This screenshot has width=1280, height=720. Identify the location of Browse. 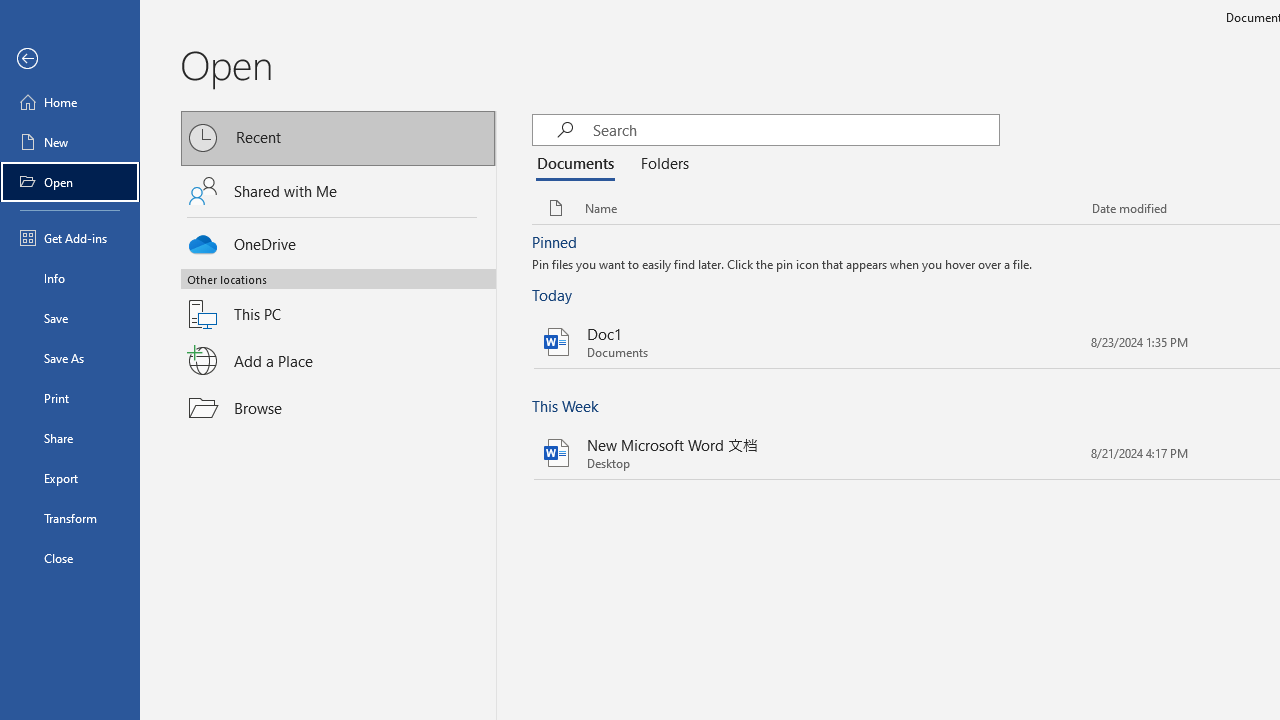
(338, 407).